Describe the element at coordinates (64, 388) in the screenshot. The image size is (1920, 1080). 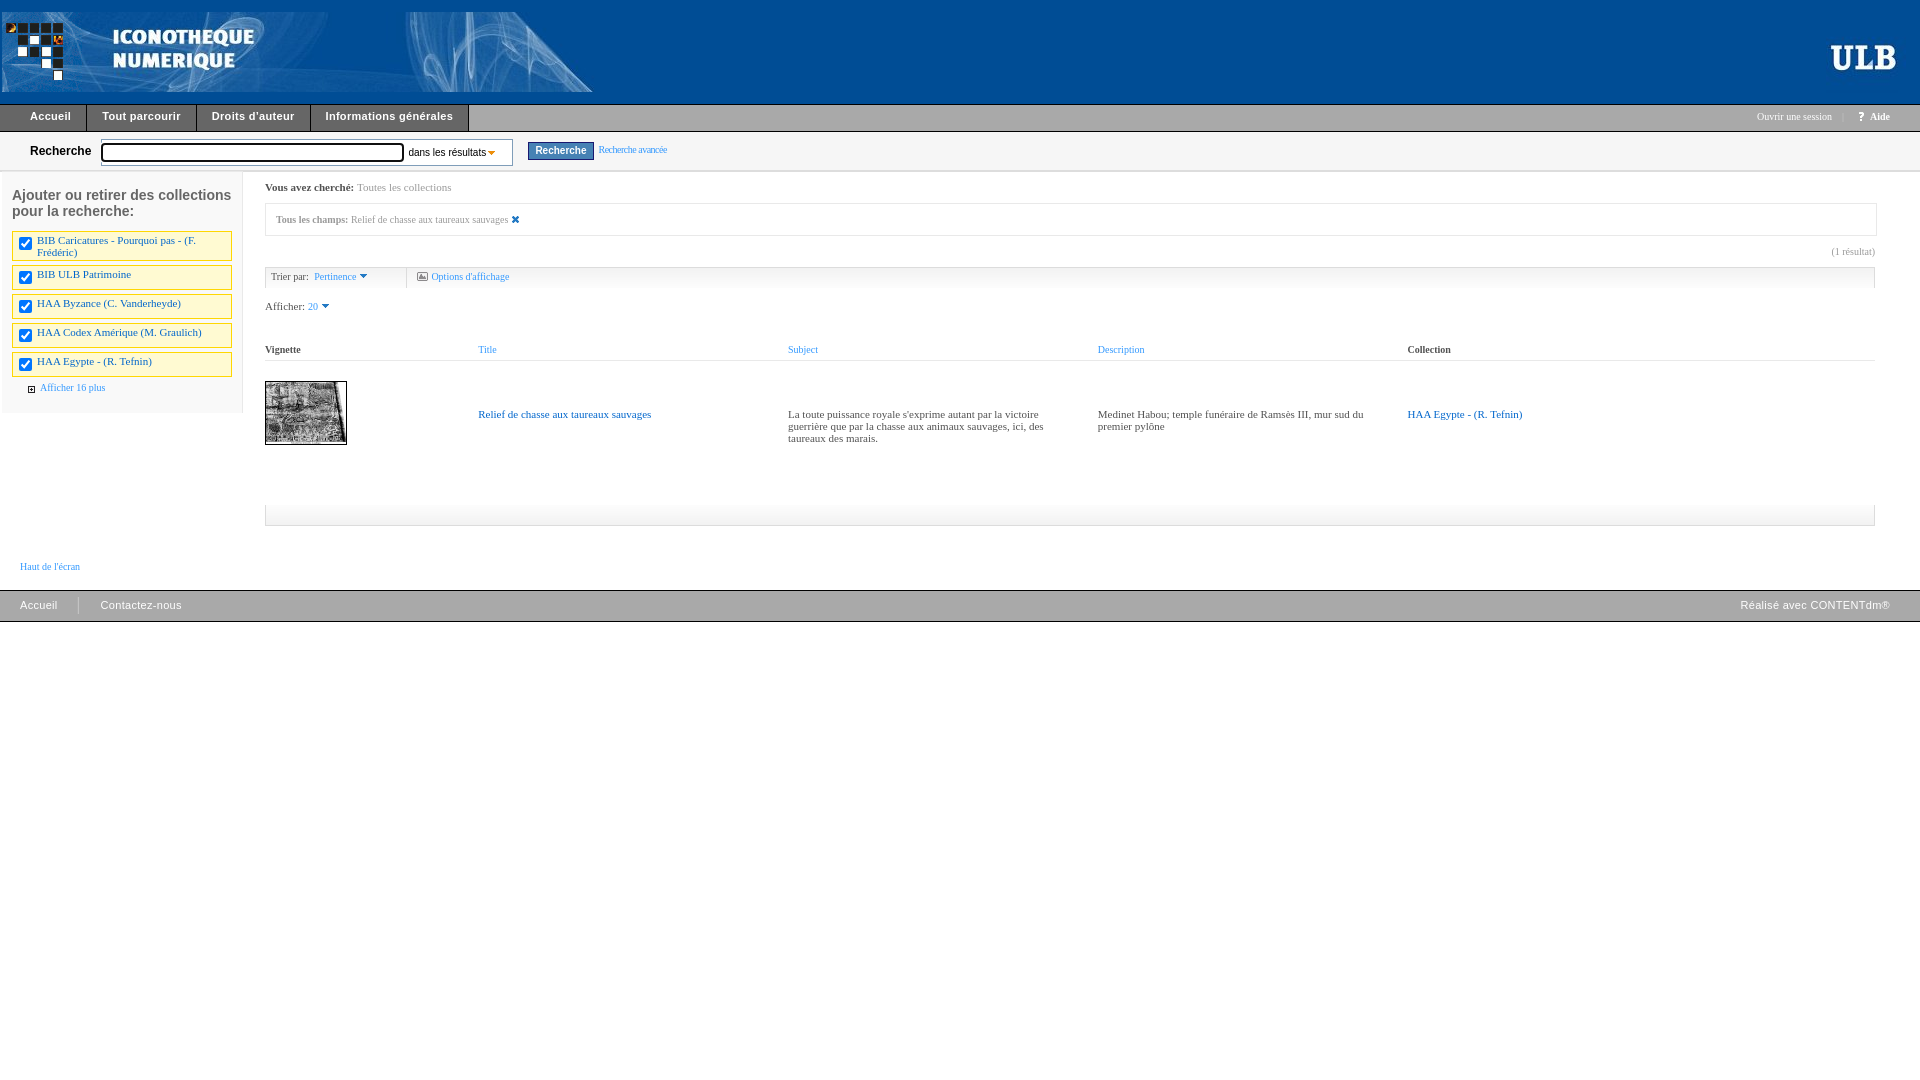
I see `Afficher 16 plus` at that location.